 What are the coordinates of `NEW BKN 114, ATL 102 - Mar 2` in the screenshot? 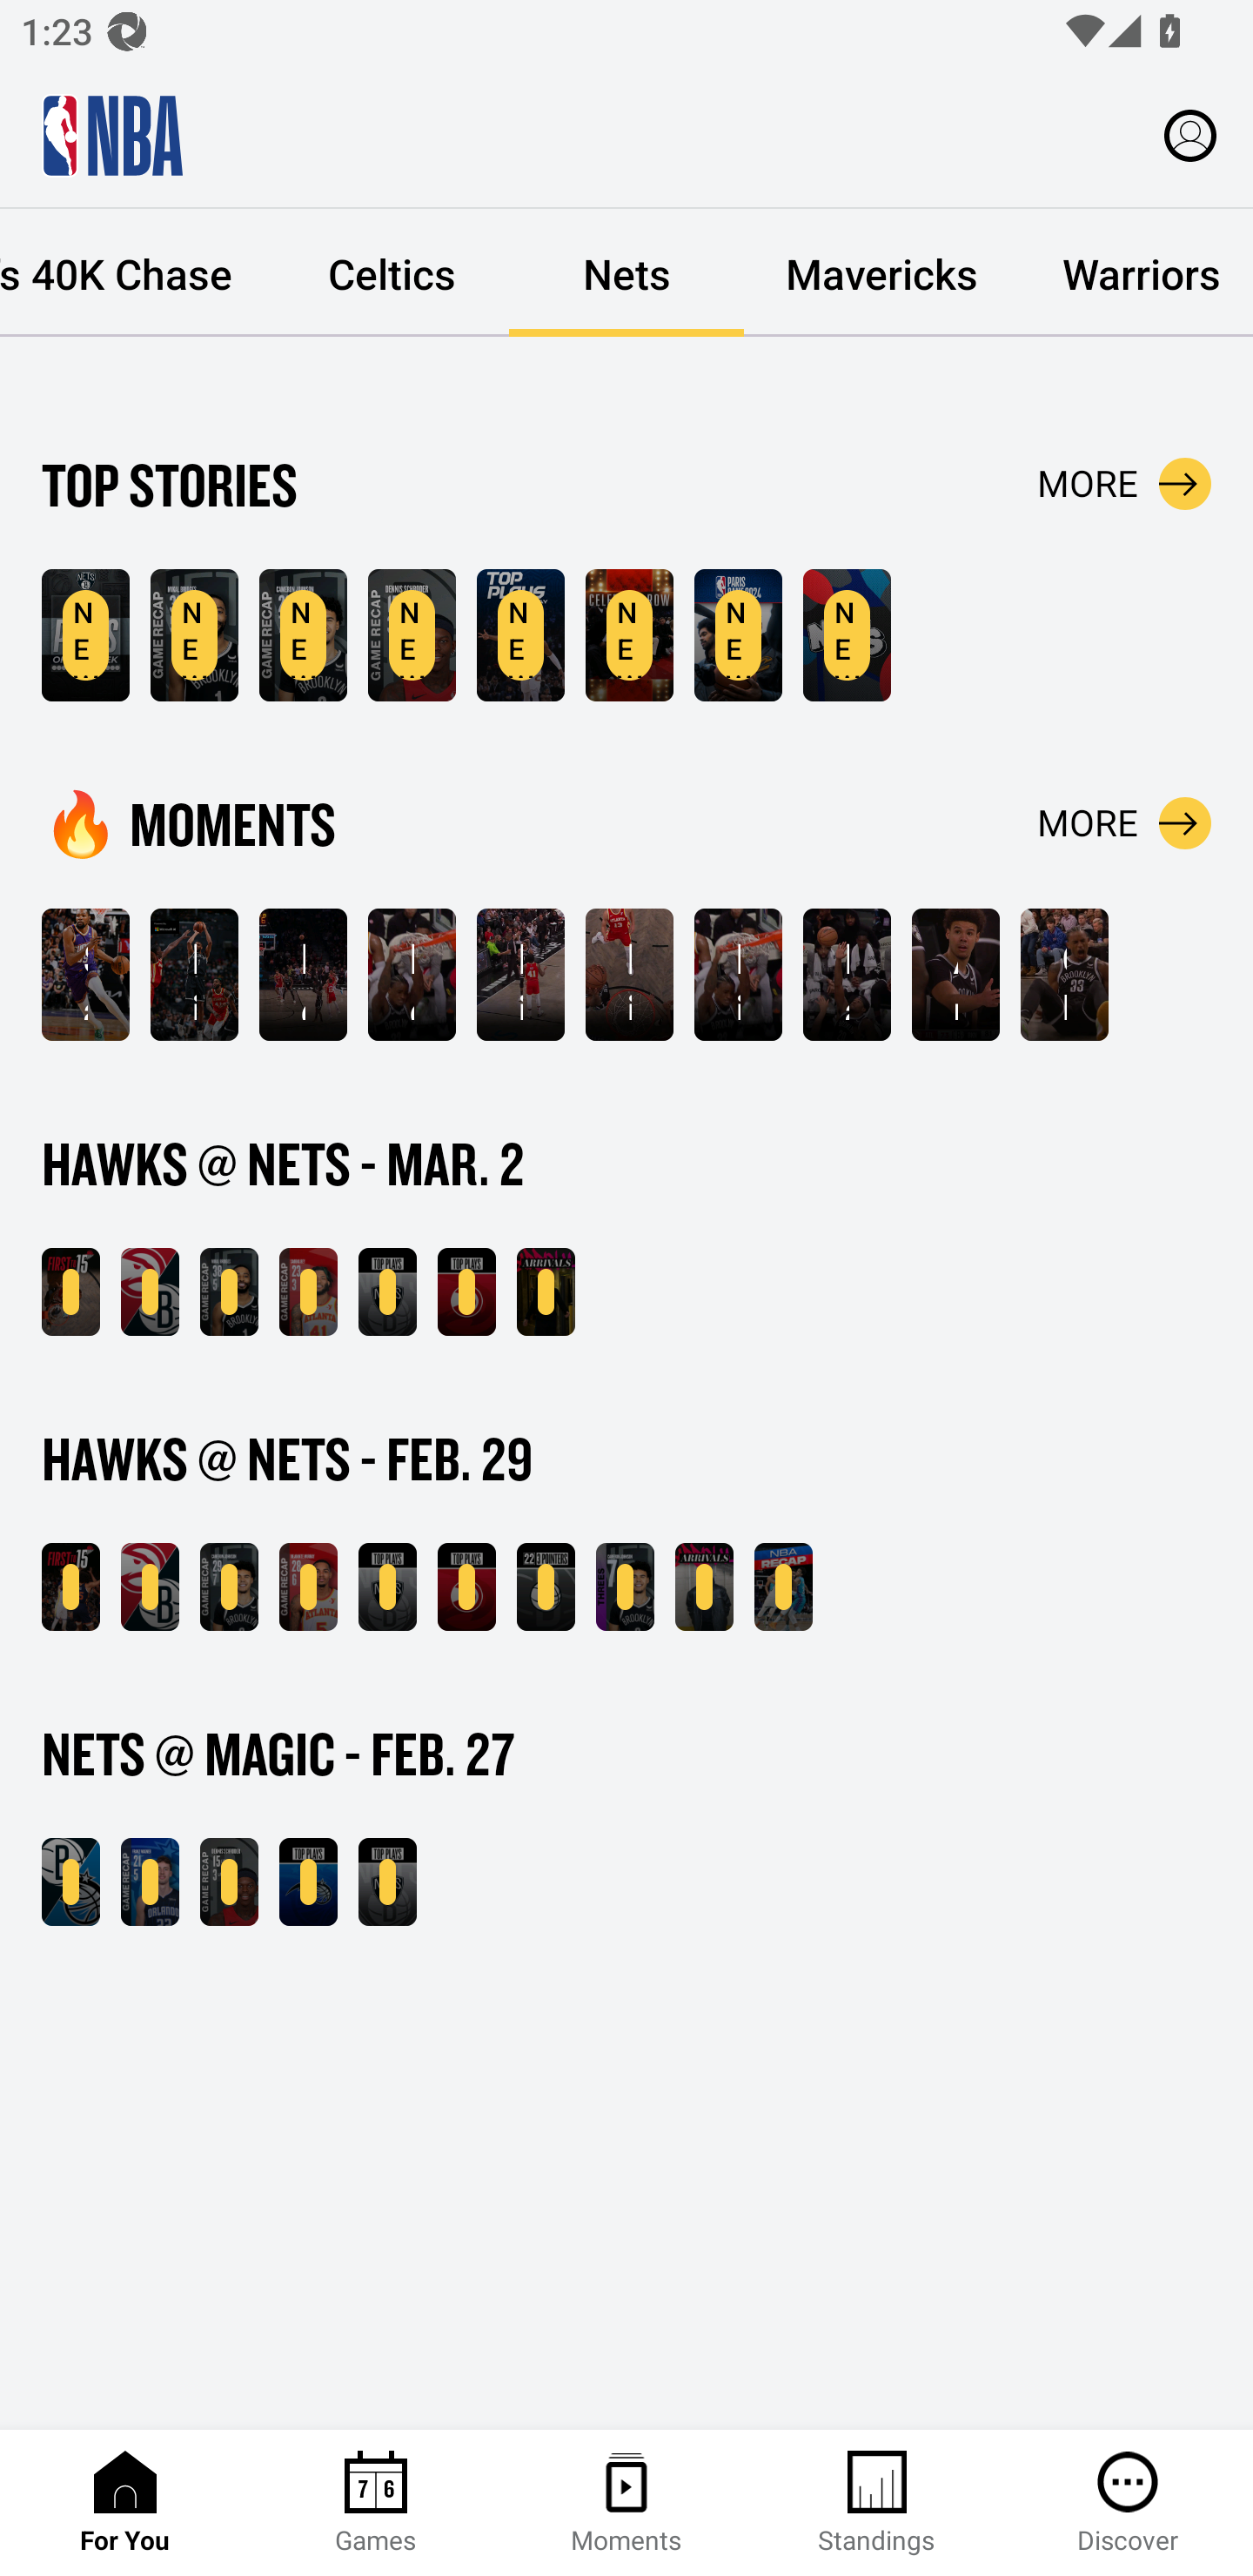 It's located at (150, 1291).